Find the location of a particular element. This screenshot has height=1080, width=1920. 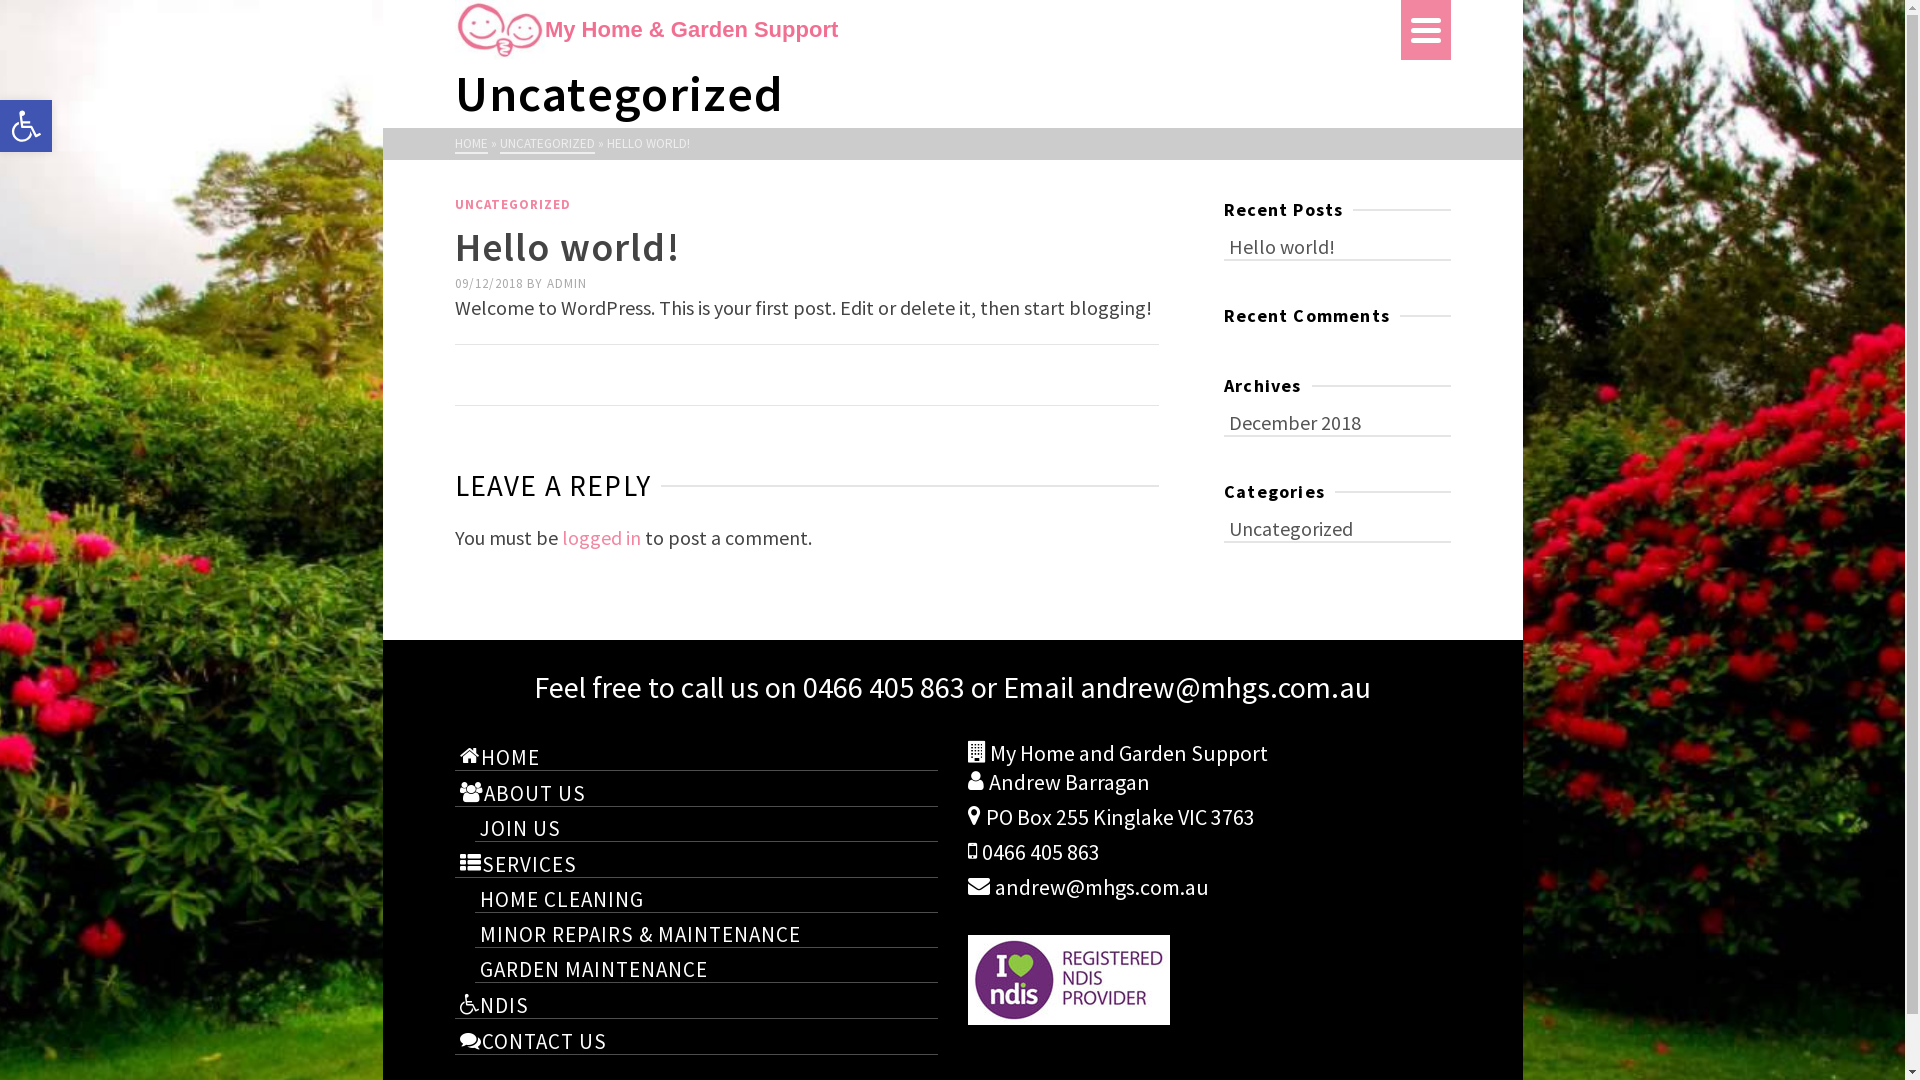

SERVICES is located at coordinates (696, 862).